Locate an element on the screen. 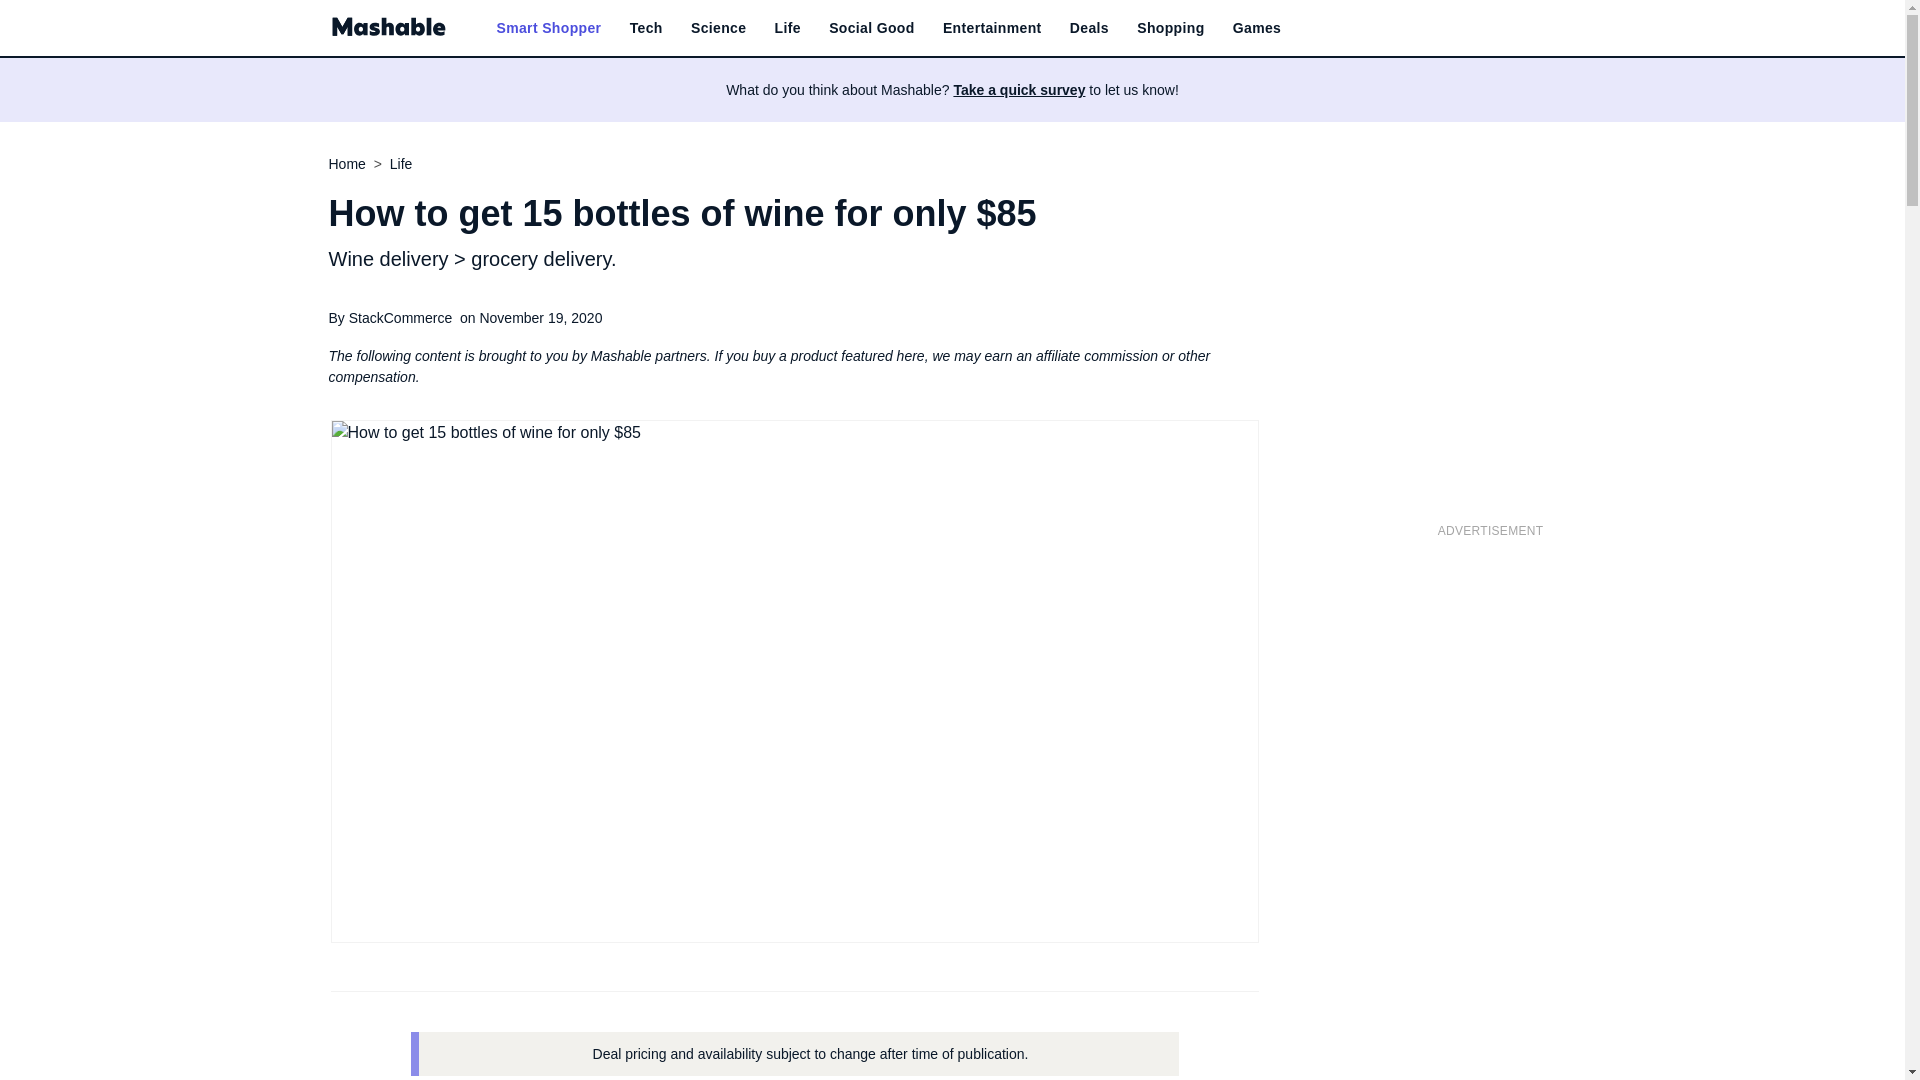 The height and width of the screenshot is (1080, 1920). Smart Shopper is located at coordinates (548, 28).